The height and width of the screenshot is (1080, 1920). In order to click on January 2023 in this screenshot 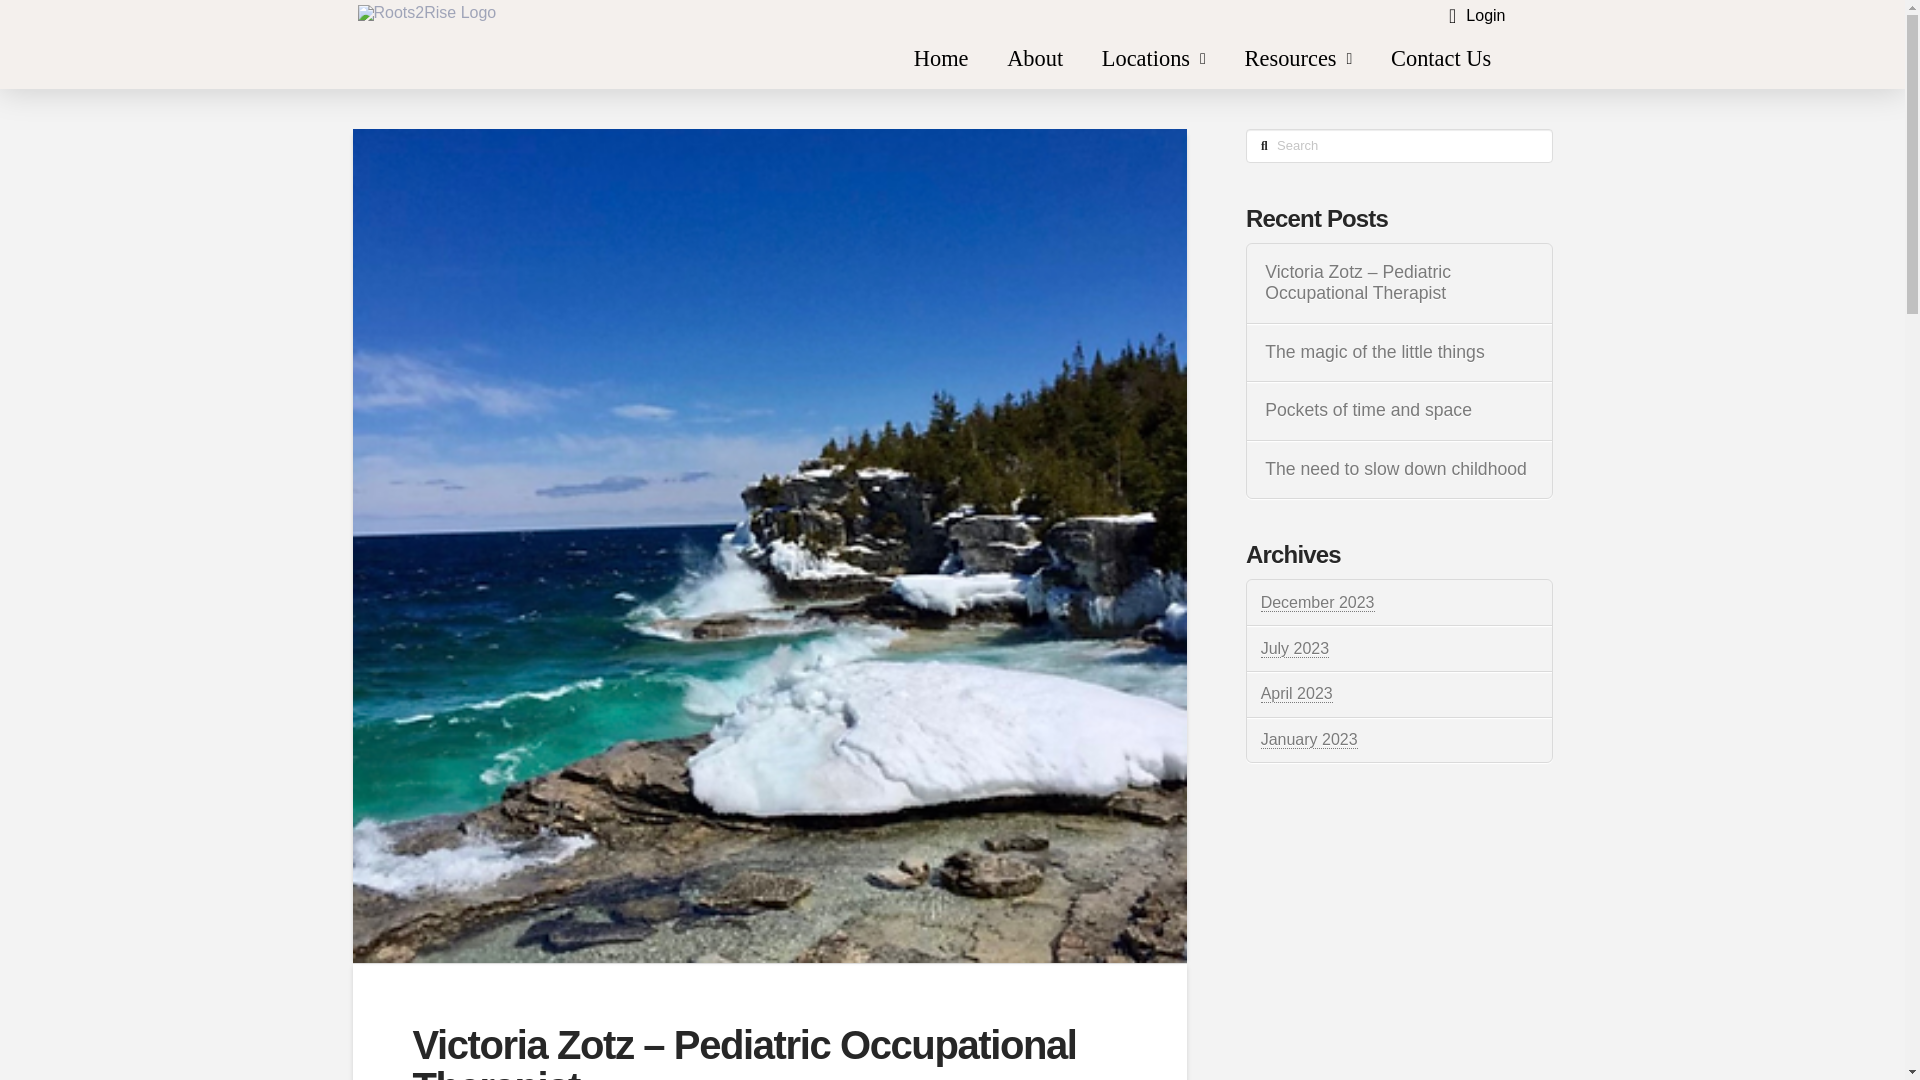, I will do `click(1309, 740)`.